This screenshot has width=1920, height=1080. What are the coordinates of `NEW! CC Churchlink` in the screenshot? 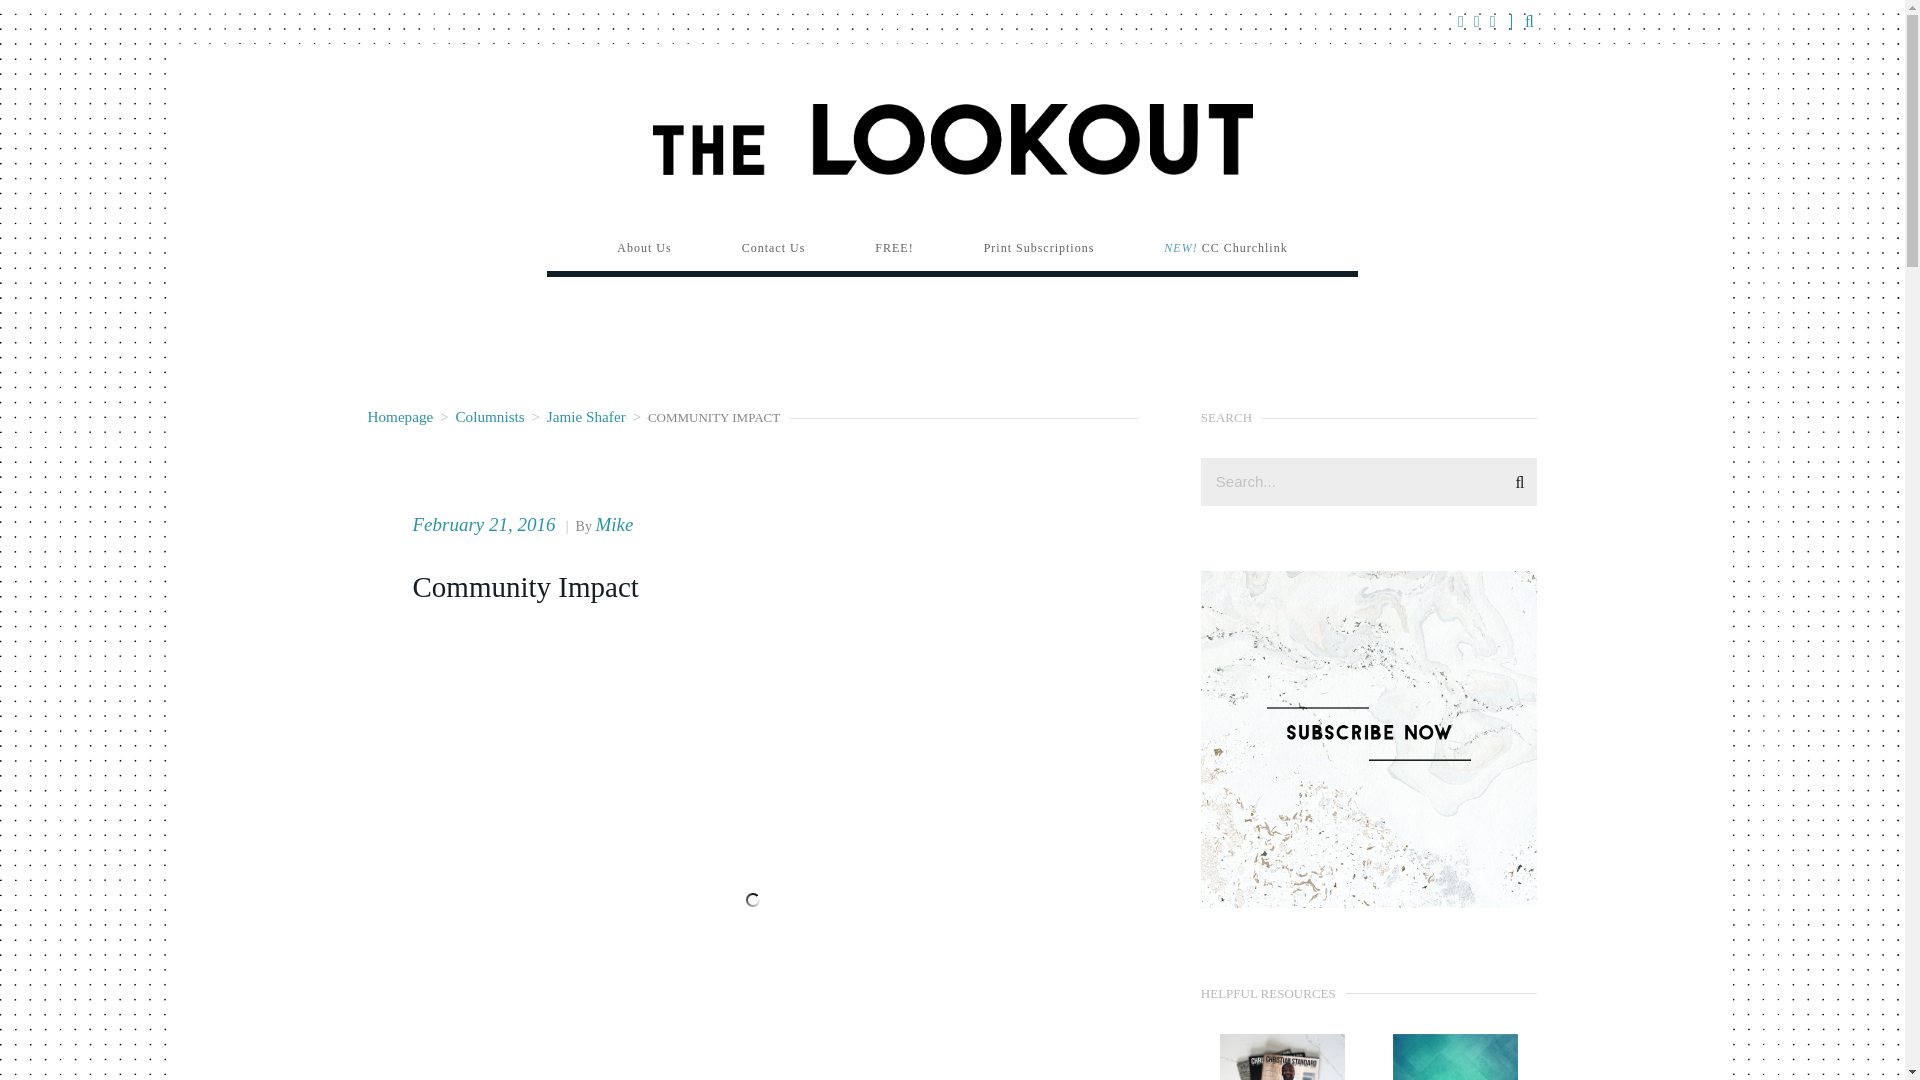 It's located at (1224, 248).